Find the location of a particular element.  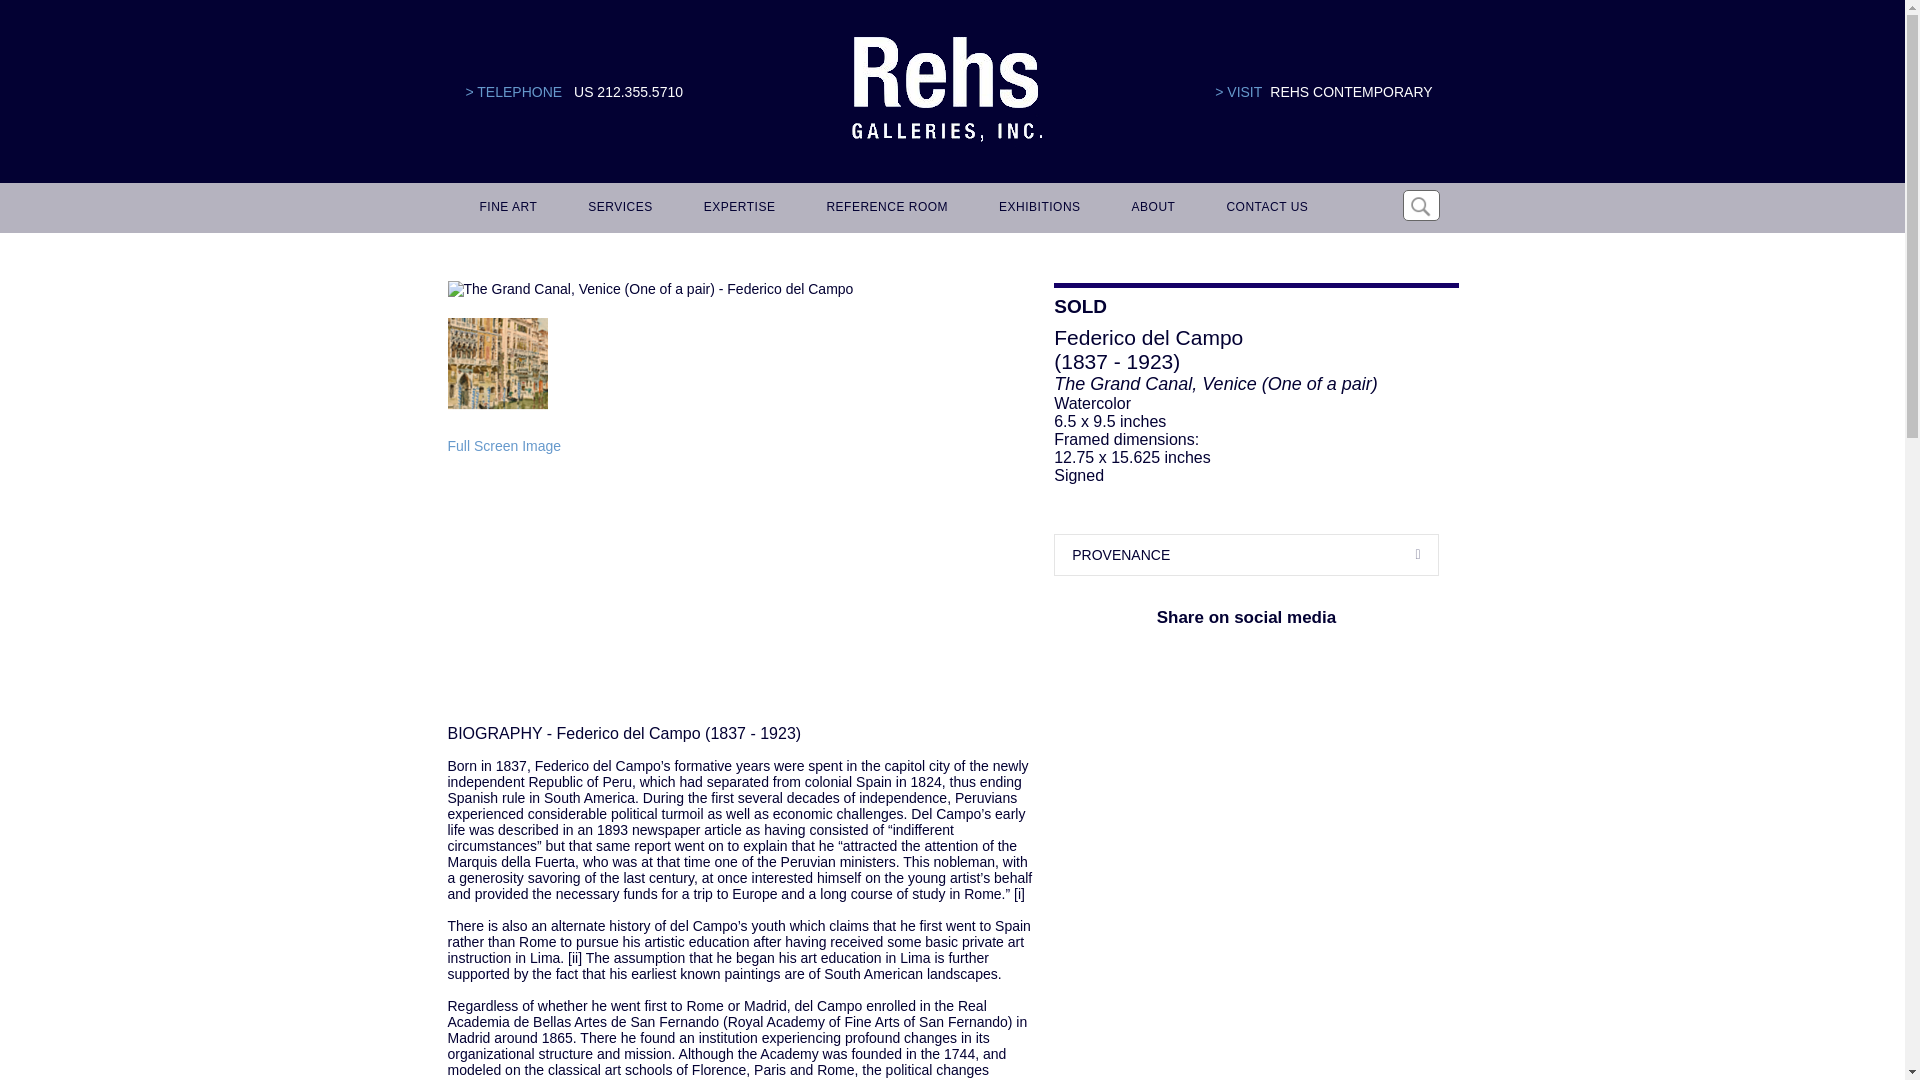

Logo is located at coordinates (946, 90).